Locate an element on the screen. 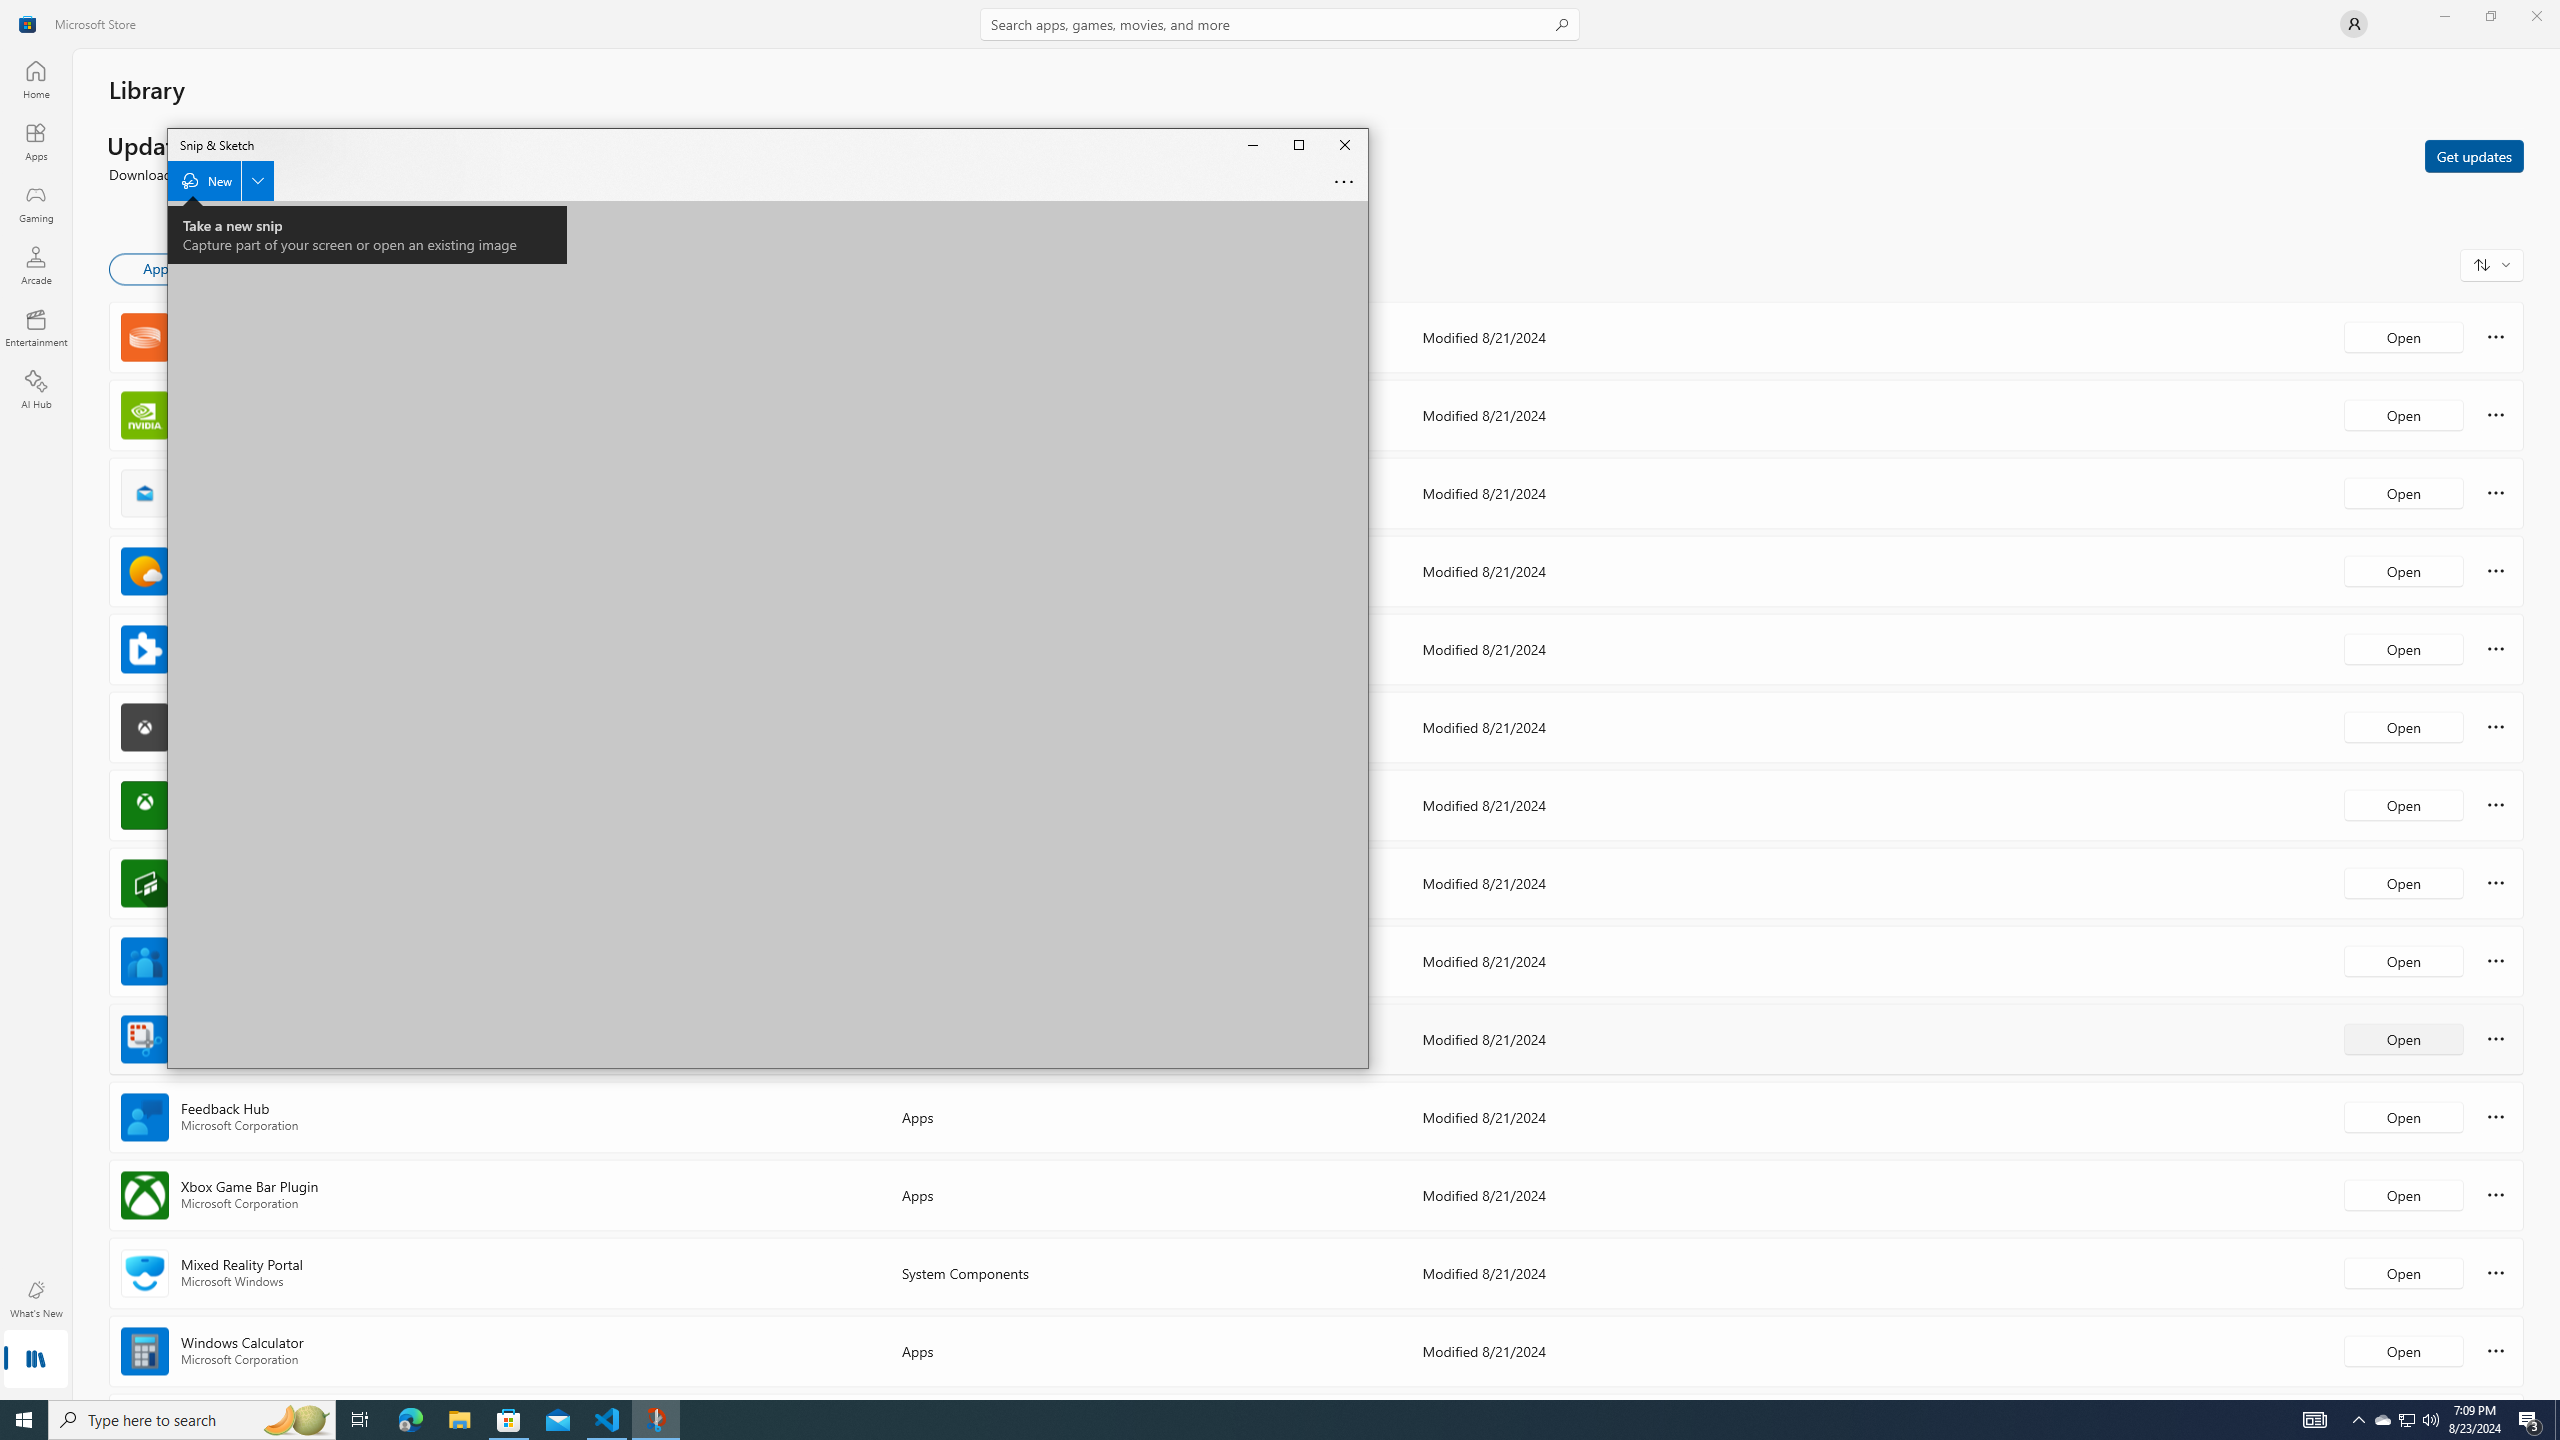 This screenshot has width=2560, height=1440. Maximize Snip & Sketch is located at coordinates (1297, 145).